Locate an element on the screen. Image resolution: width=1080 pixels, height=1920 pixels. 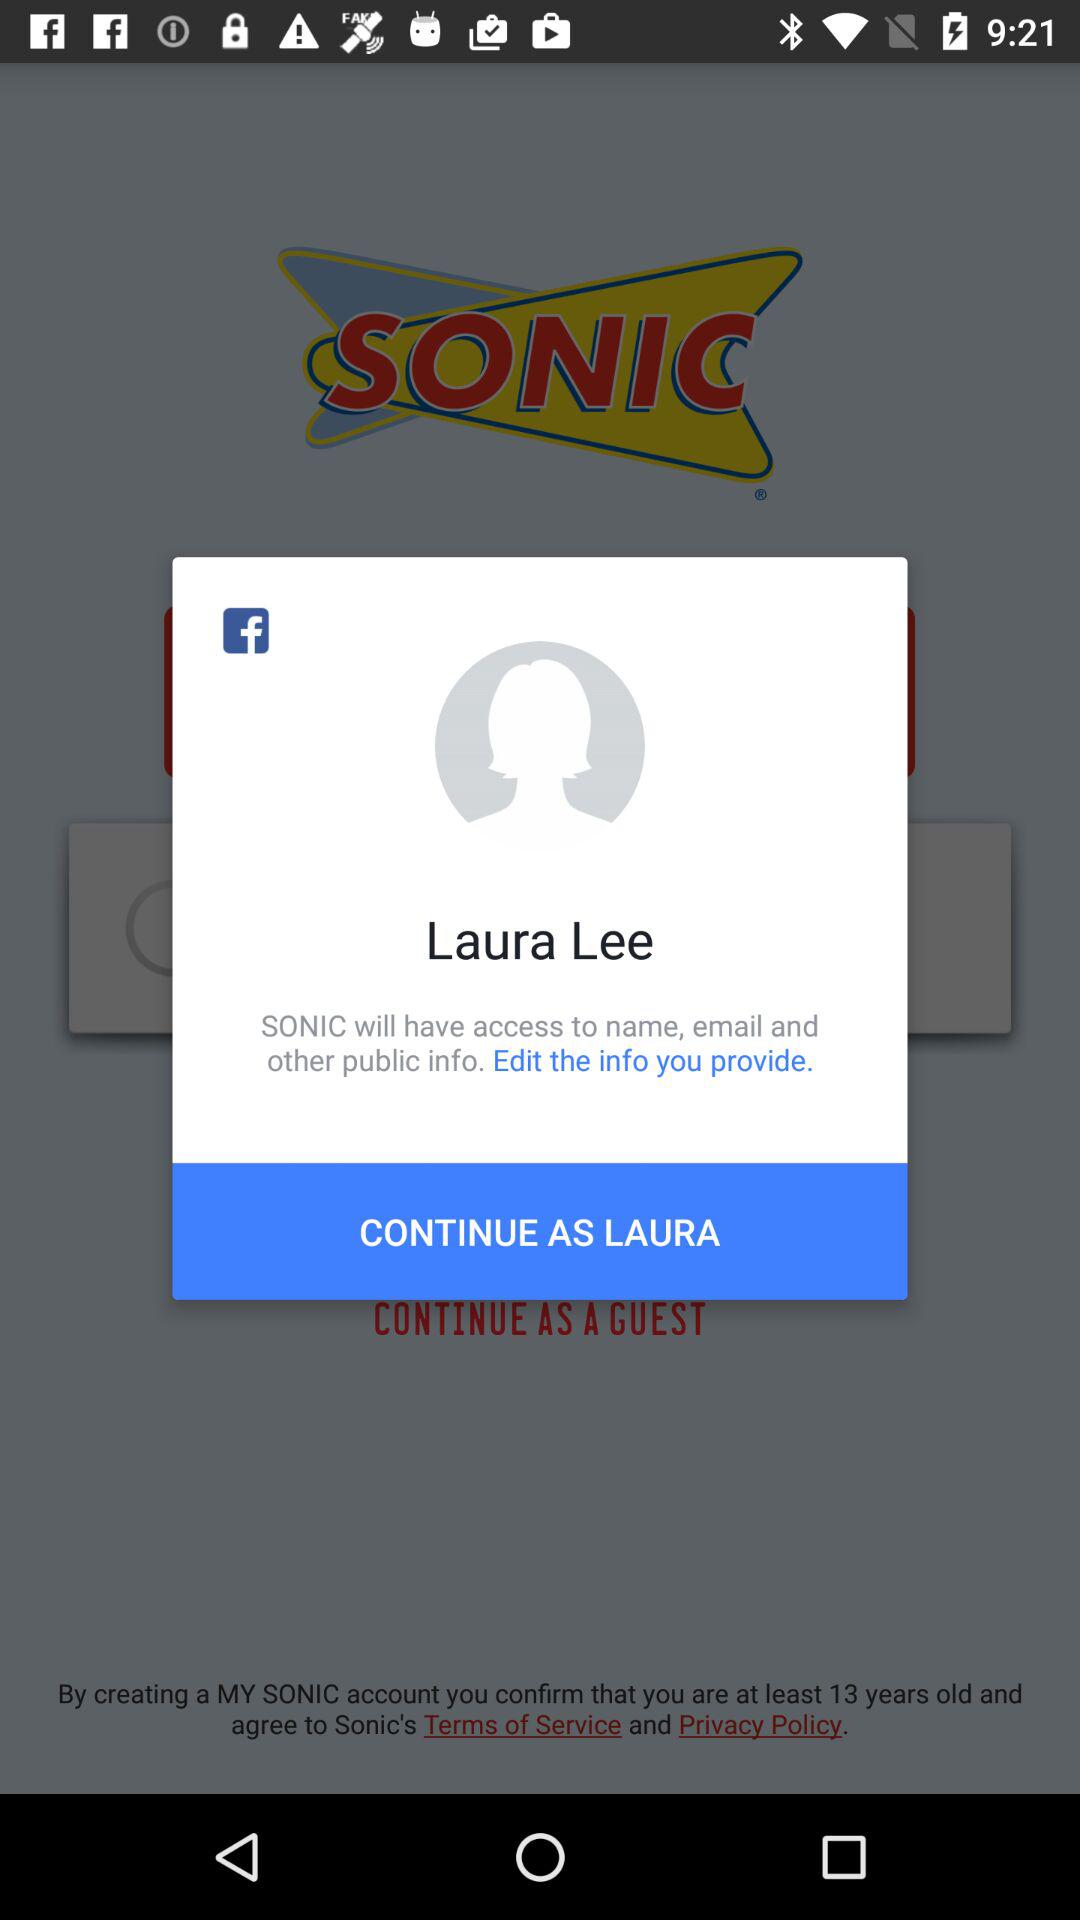
launch the item below sonic will have item is located at coordinates (540, 1231).